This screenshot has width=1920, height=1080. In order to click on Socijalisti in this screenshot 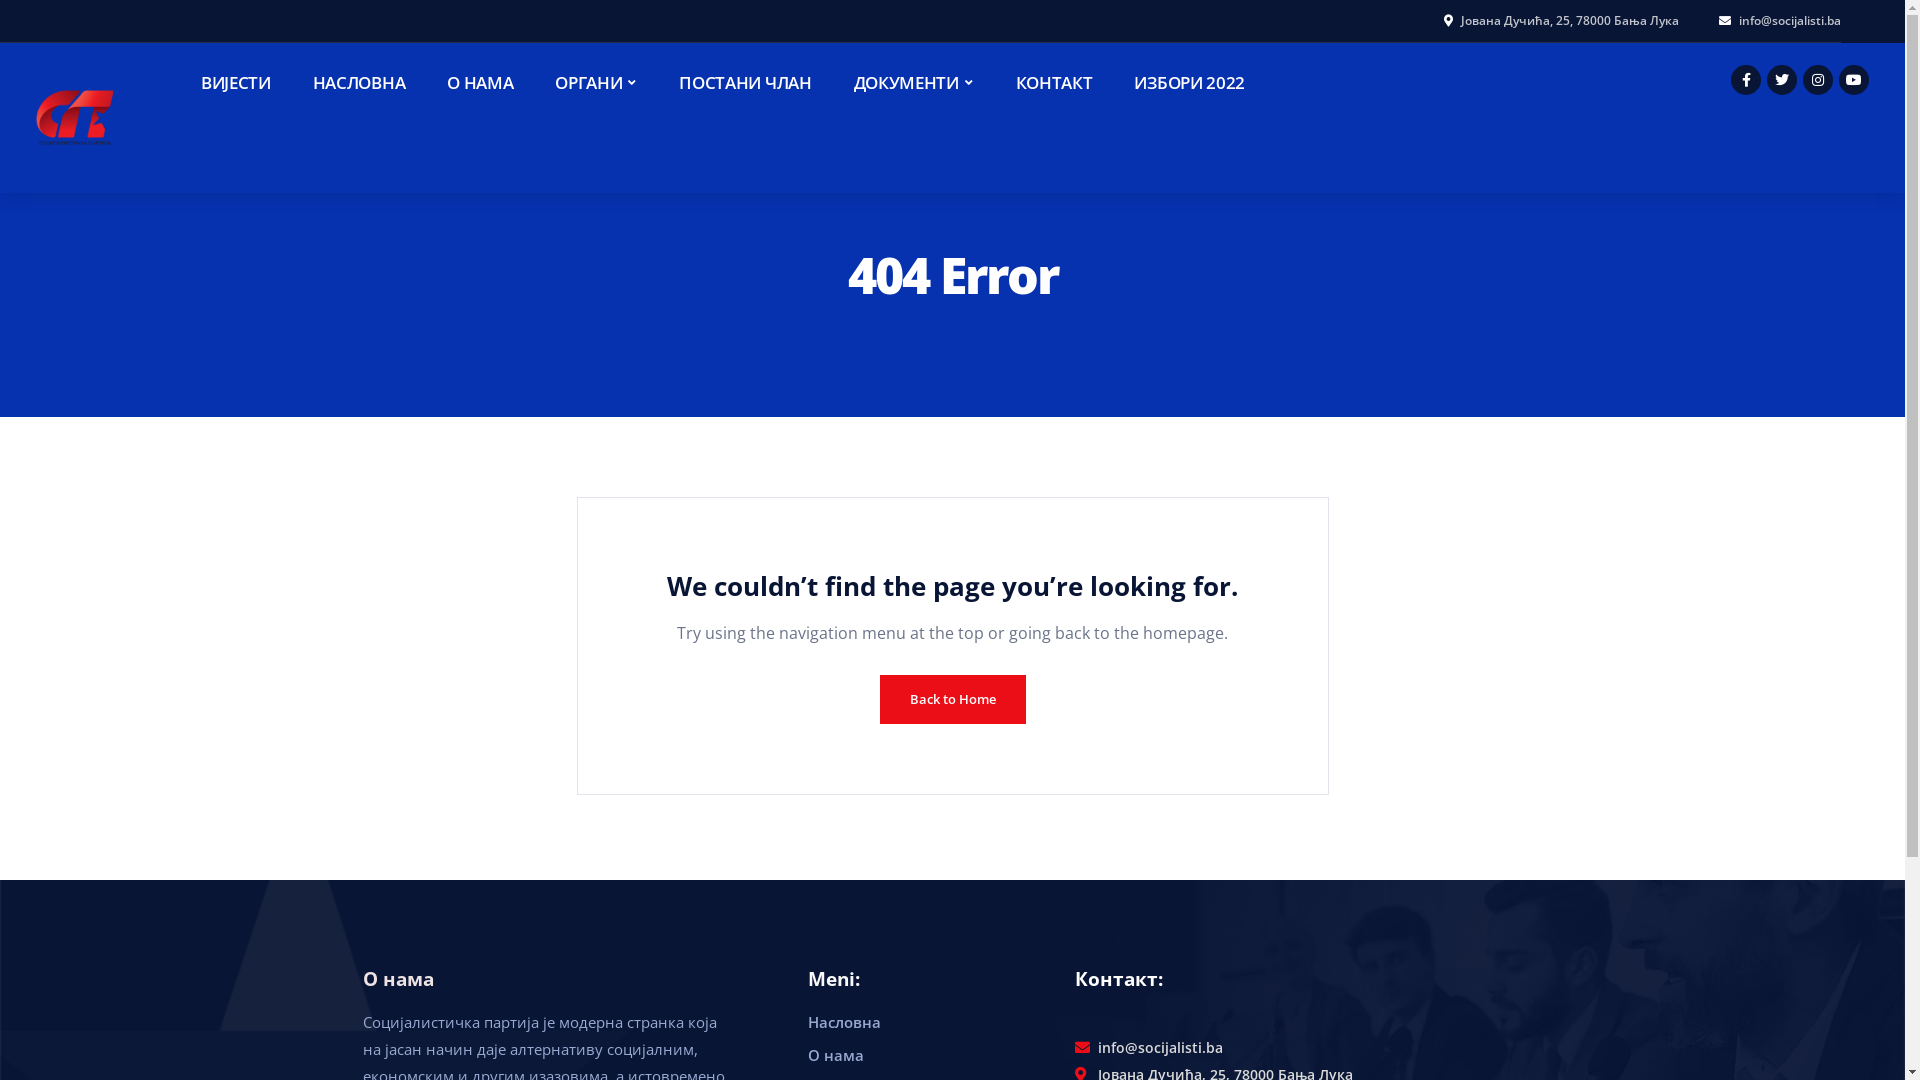, I will do `click(75, 118)`.